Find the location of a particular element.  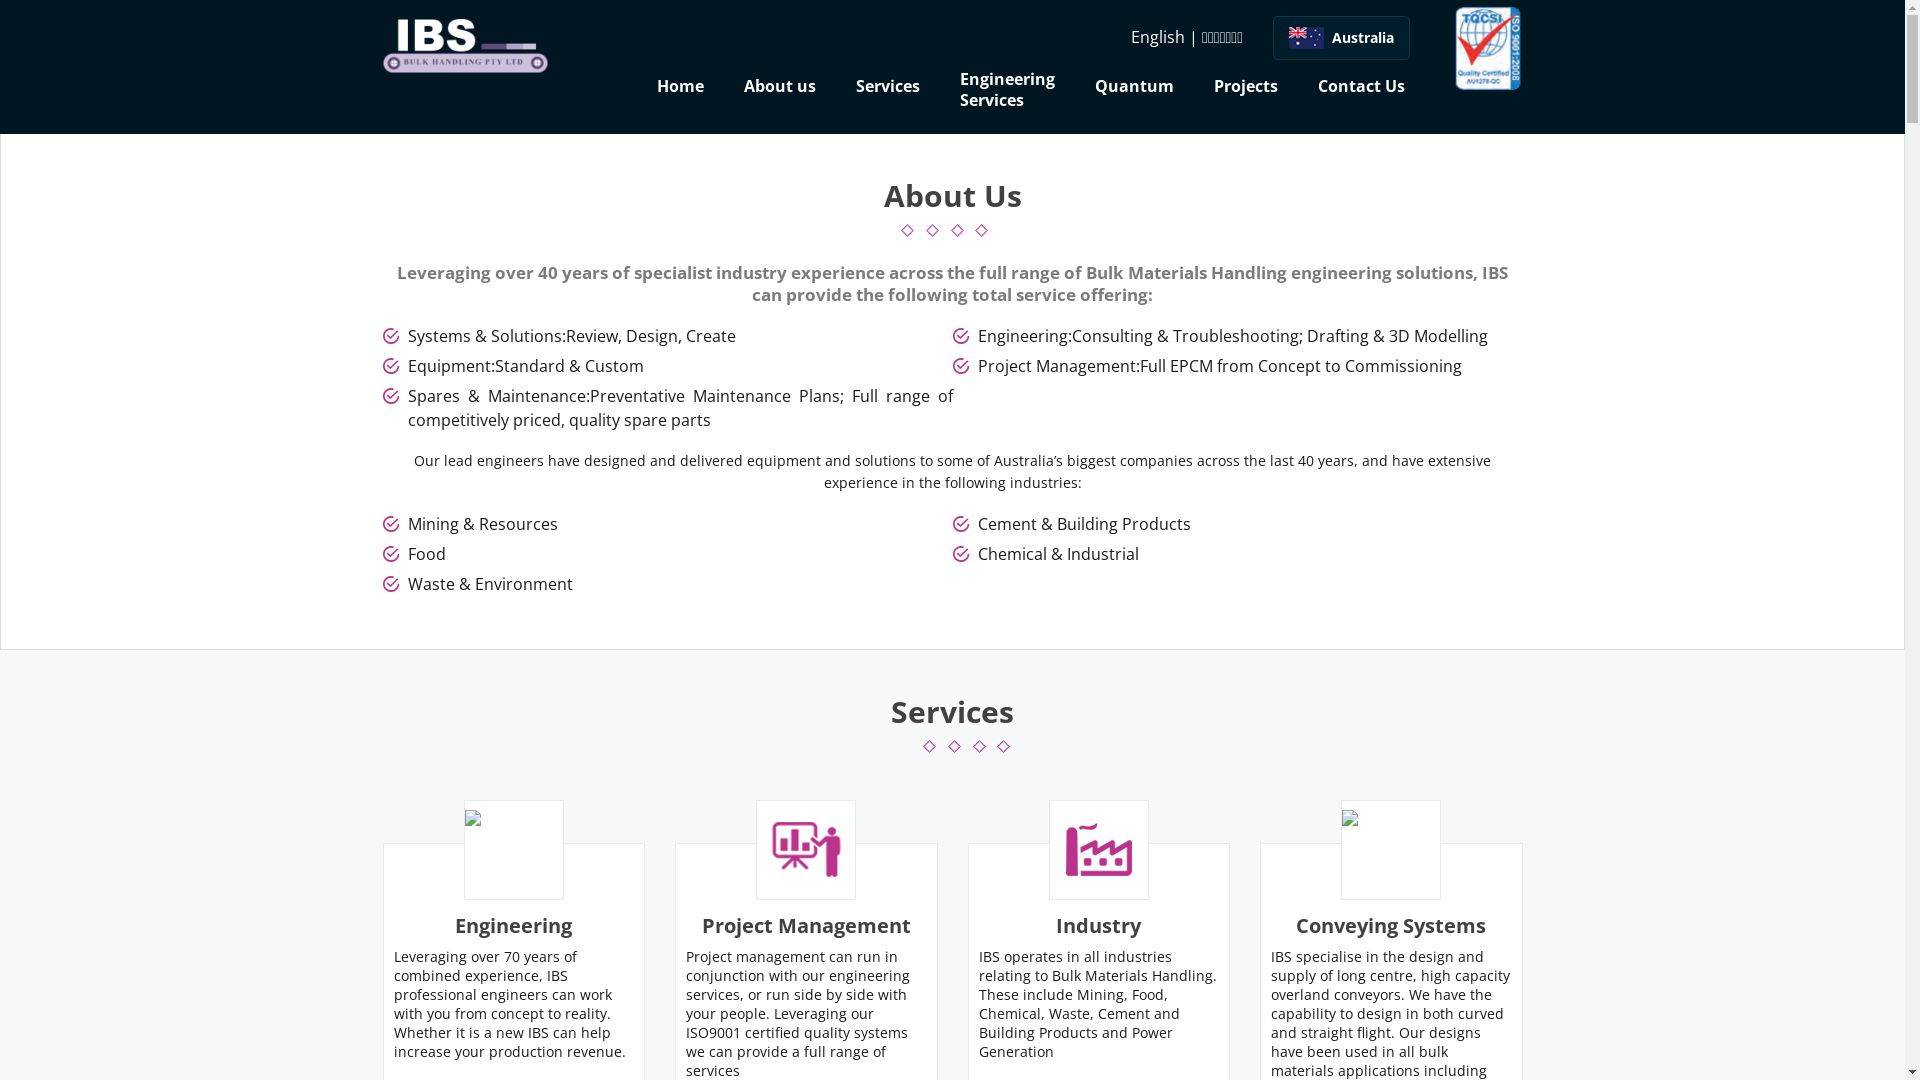

Engineering
Services is located at coordinates (1008, 97).